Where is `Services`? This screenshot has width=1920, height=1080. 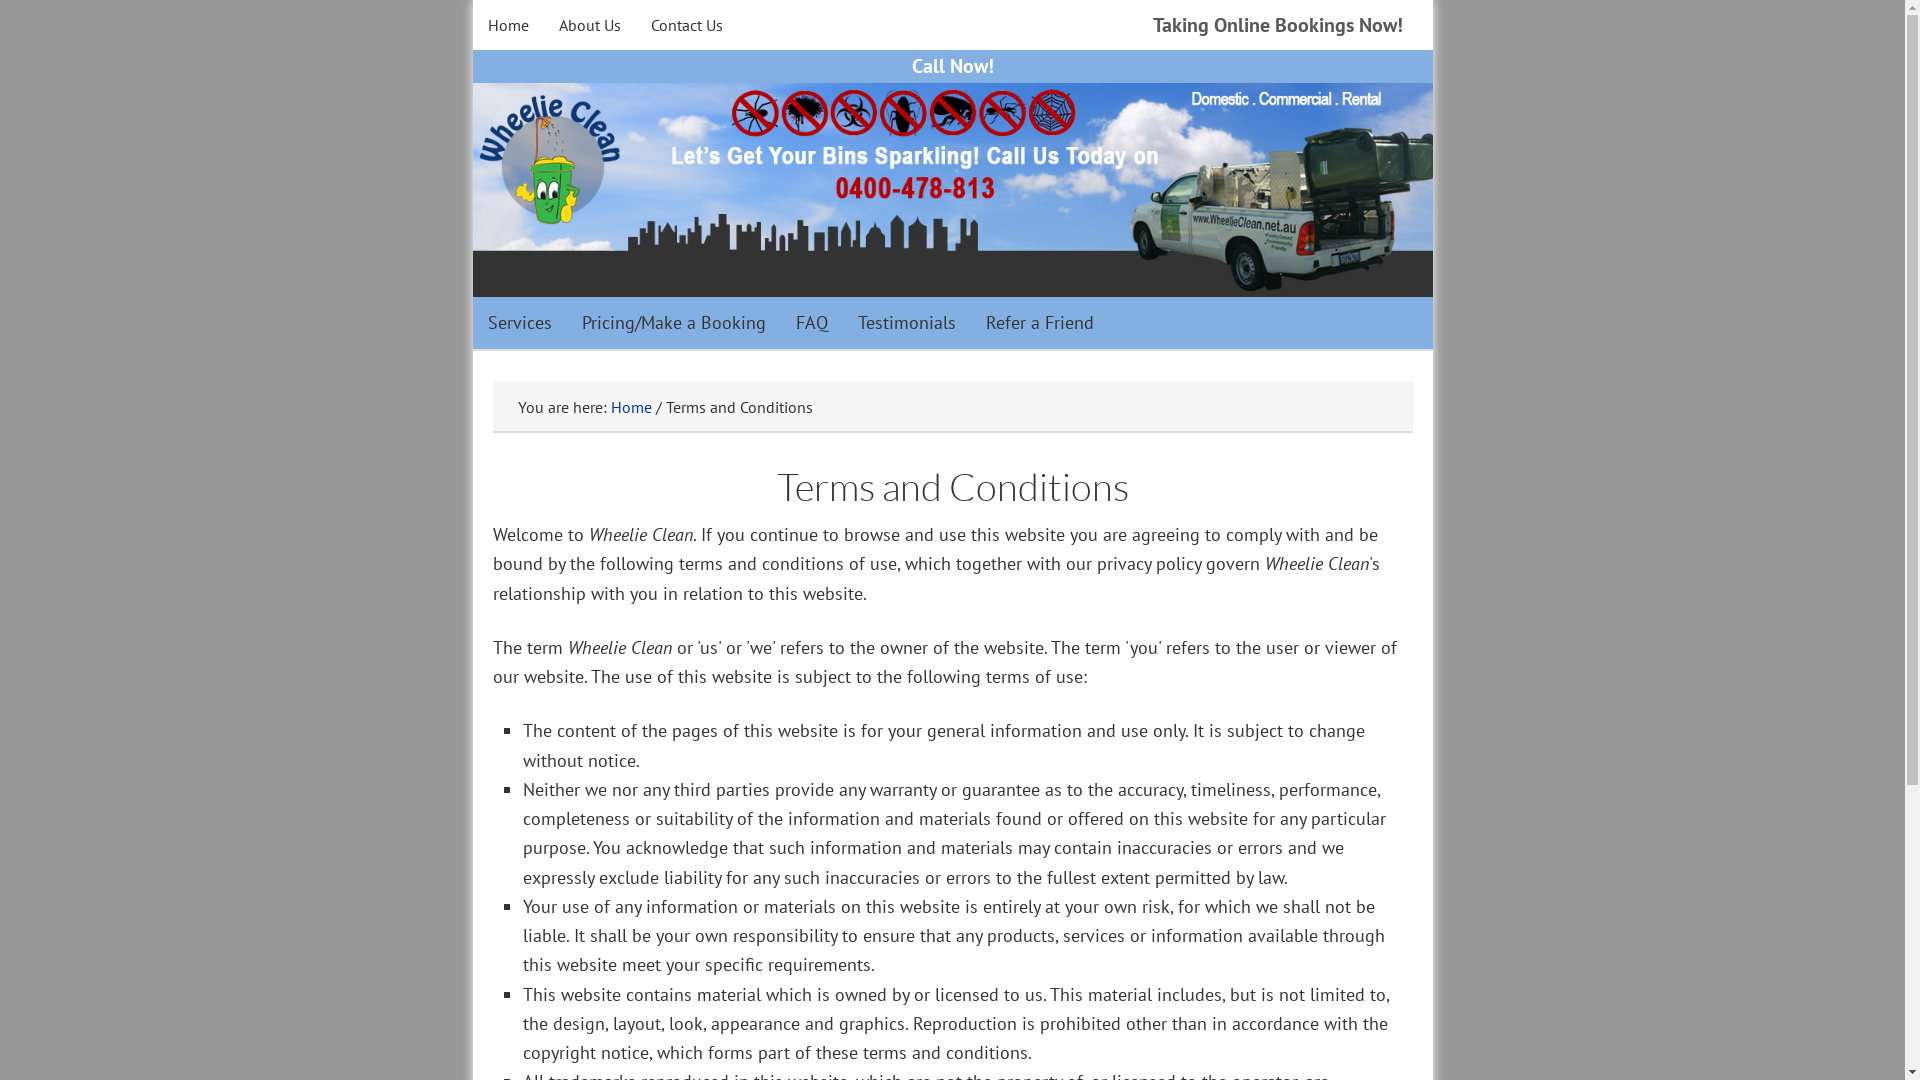
Services is located at coordinates (519, 322).